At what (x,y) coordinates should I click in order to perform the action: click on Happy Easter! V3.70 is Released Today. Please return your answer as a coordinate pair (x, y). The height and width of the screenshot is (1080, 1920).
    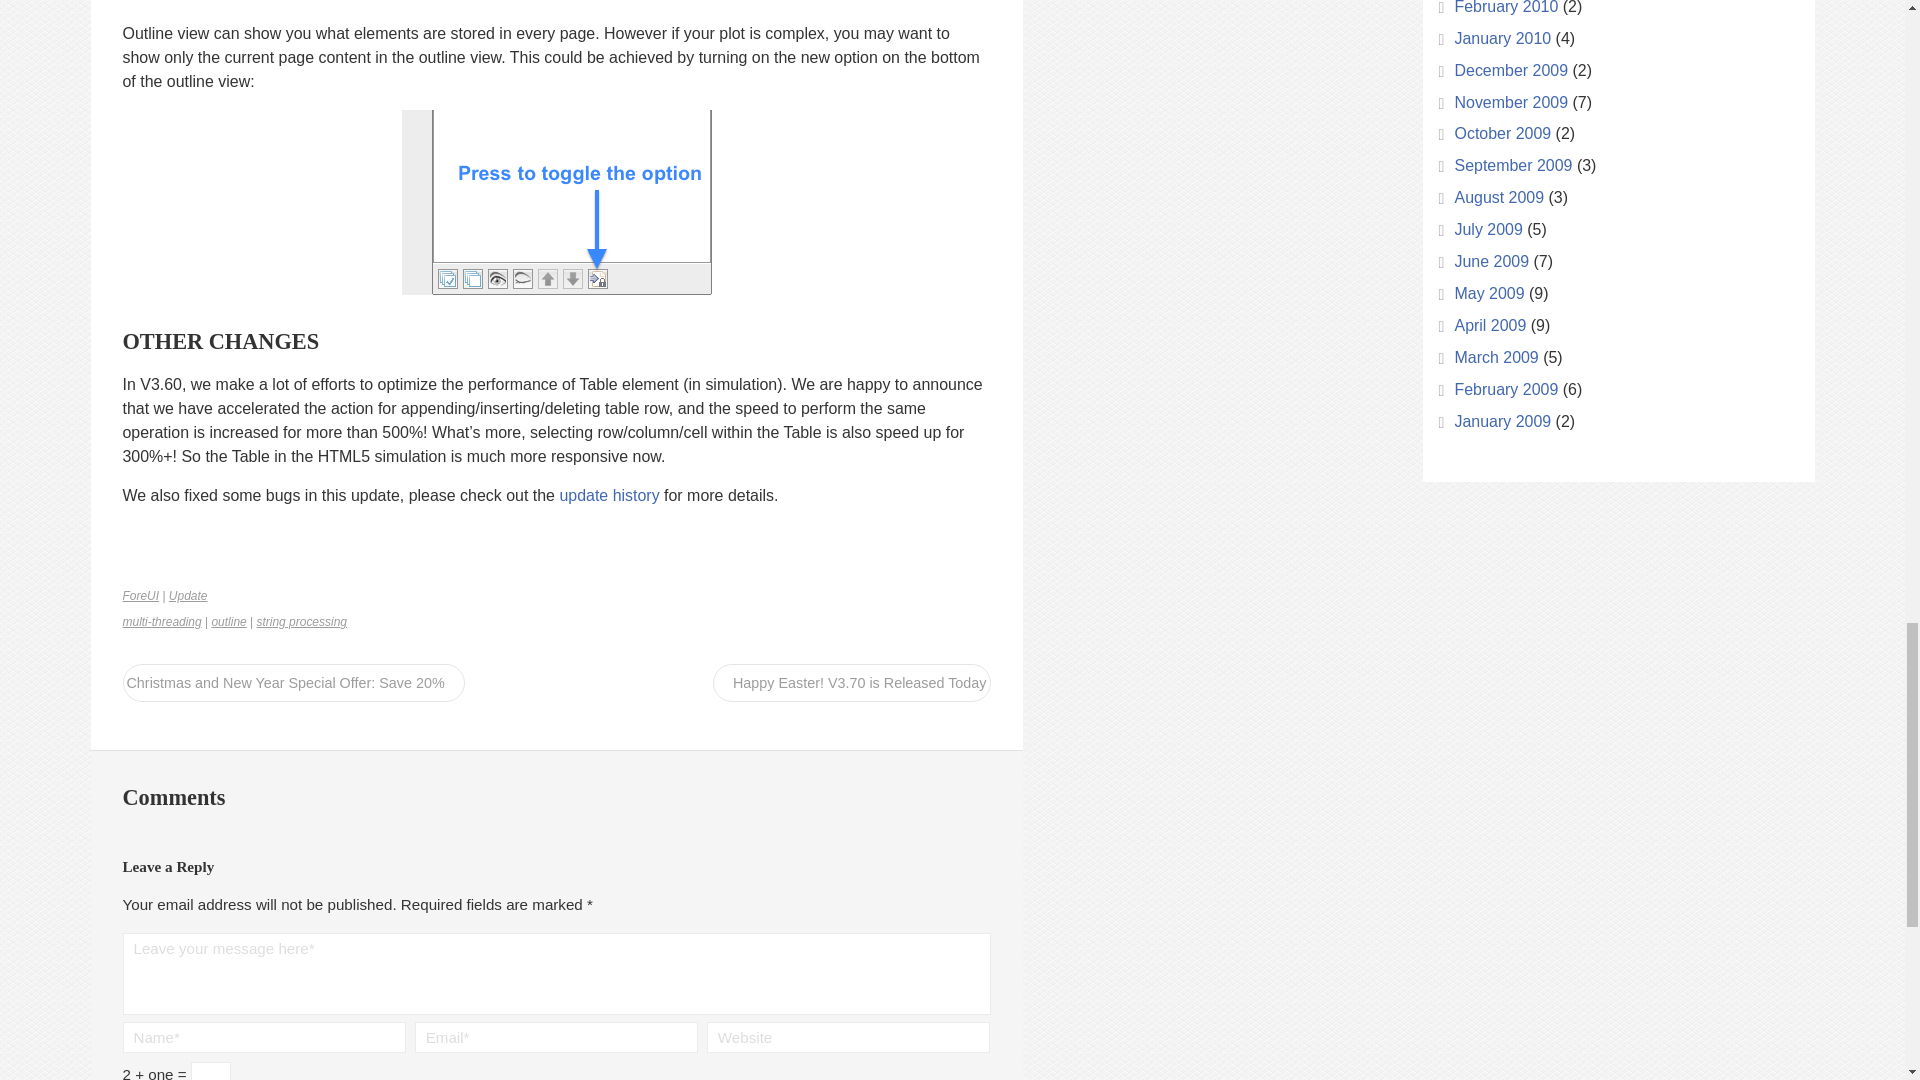
    Looking at the image, I should click on (851, 682).